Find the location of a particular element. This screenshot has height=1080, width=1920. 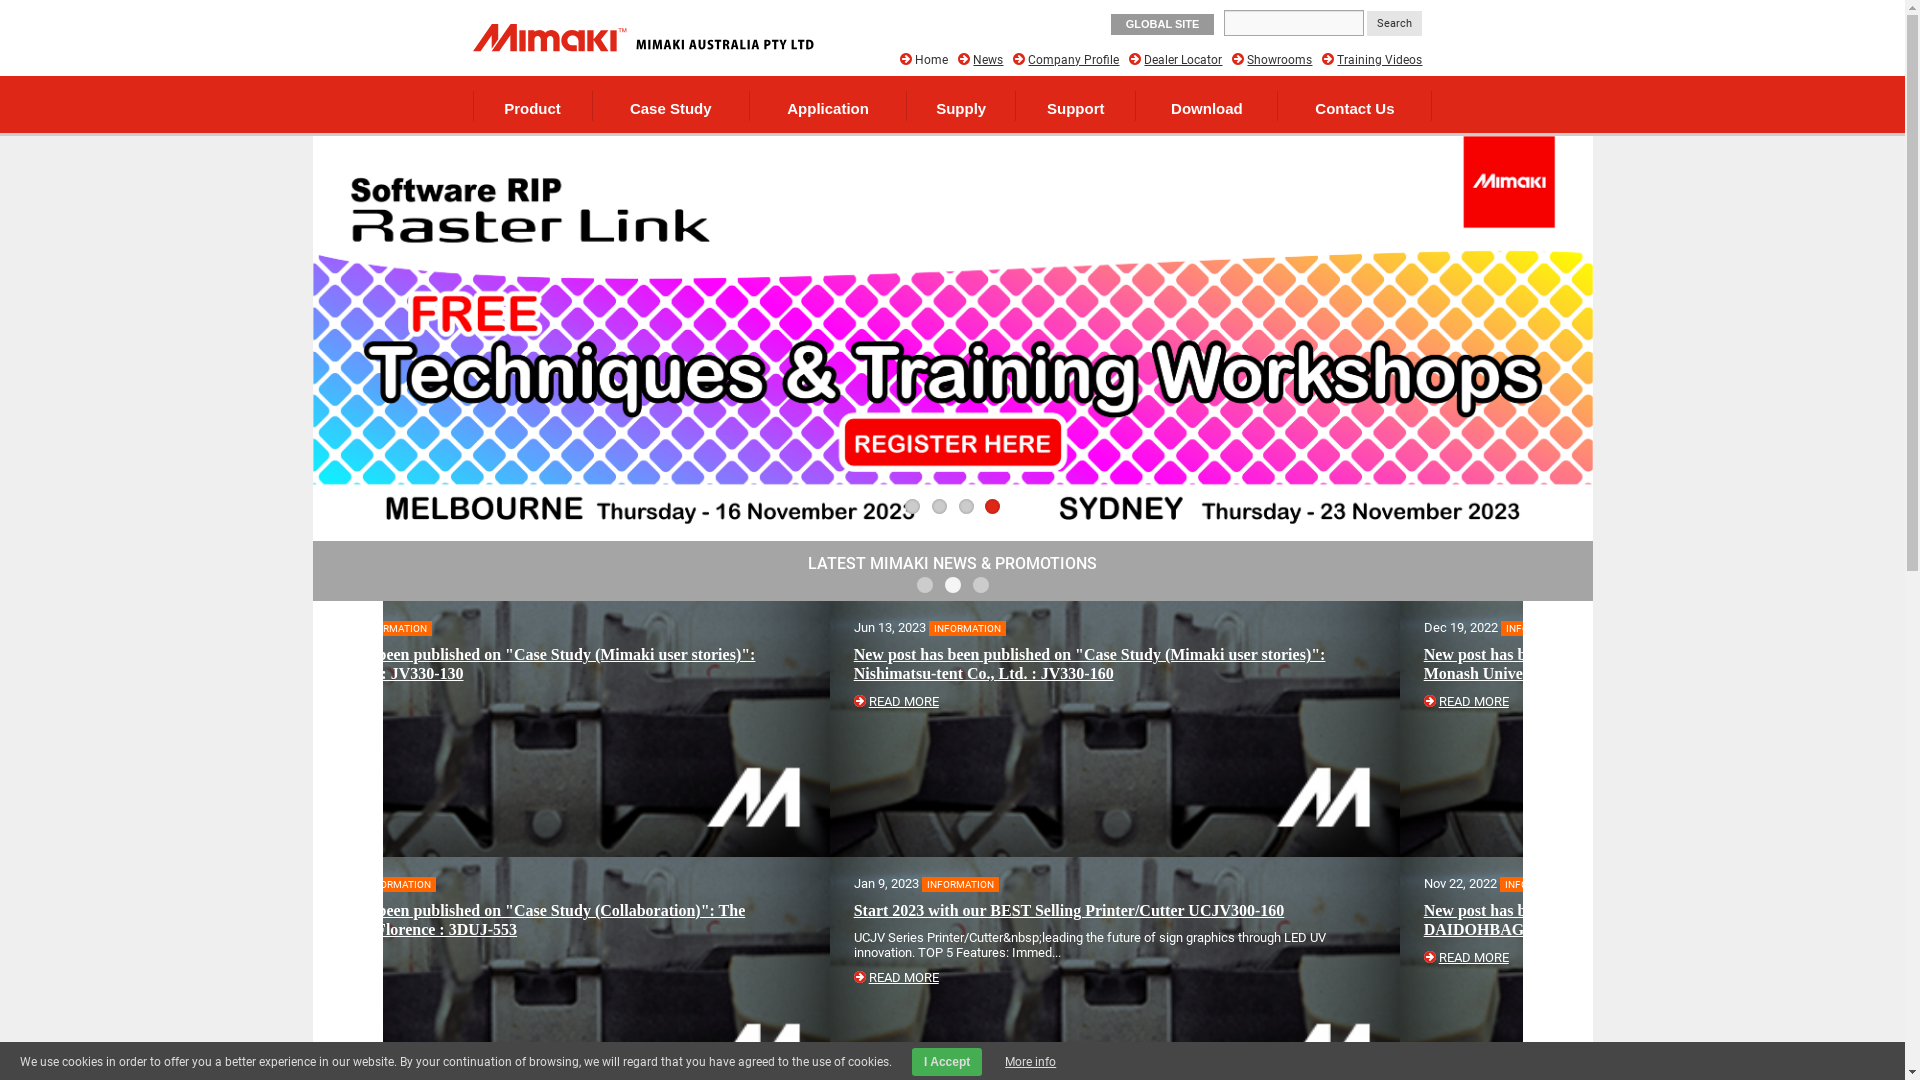

I Accept is located at coordinates (947, 1062).